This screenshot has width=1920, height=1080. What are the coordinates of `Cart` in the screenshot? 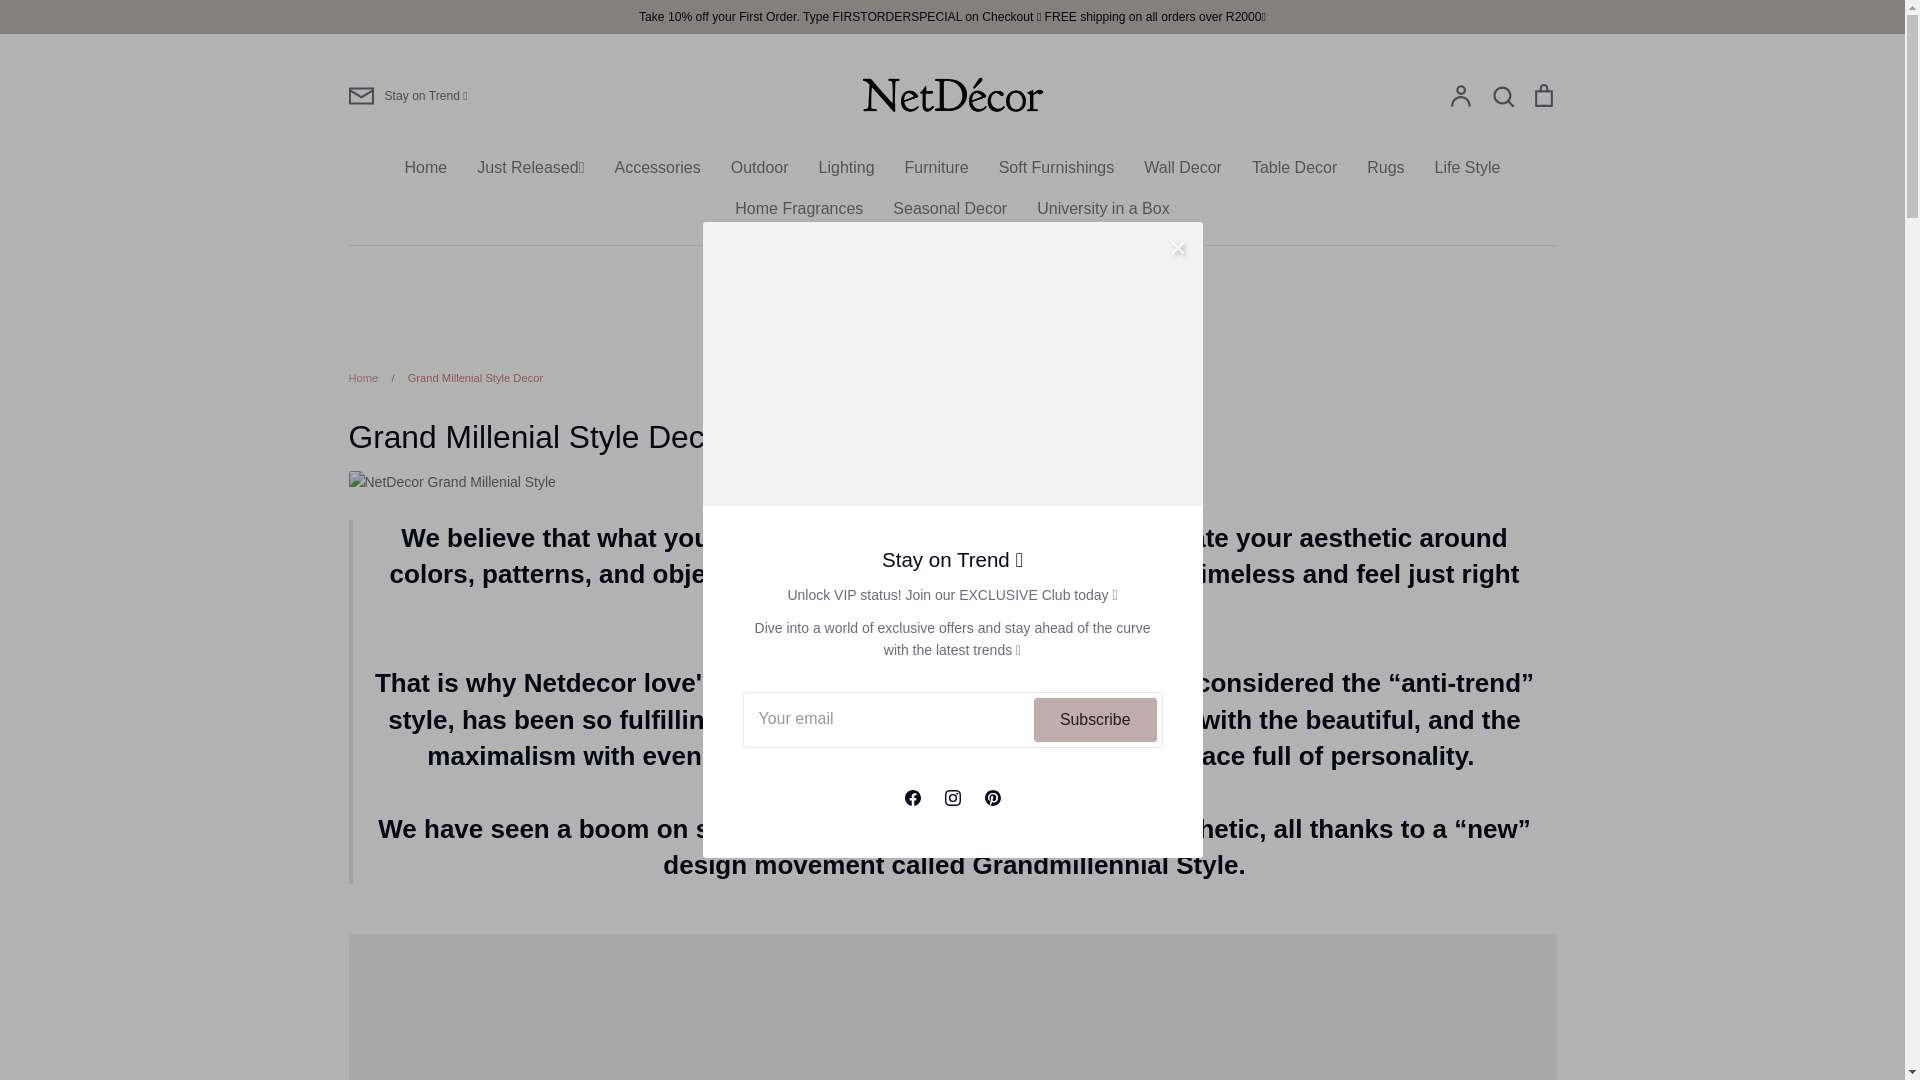 It's located at (1542, 94).